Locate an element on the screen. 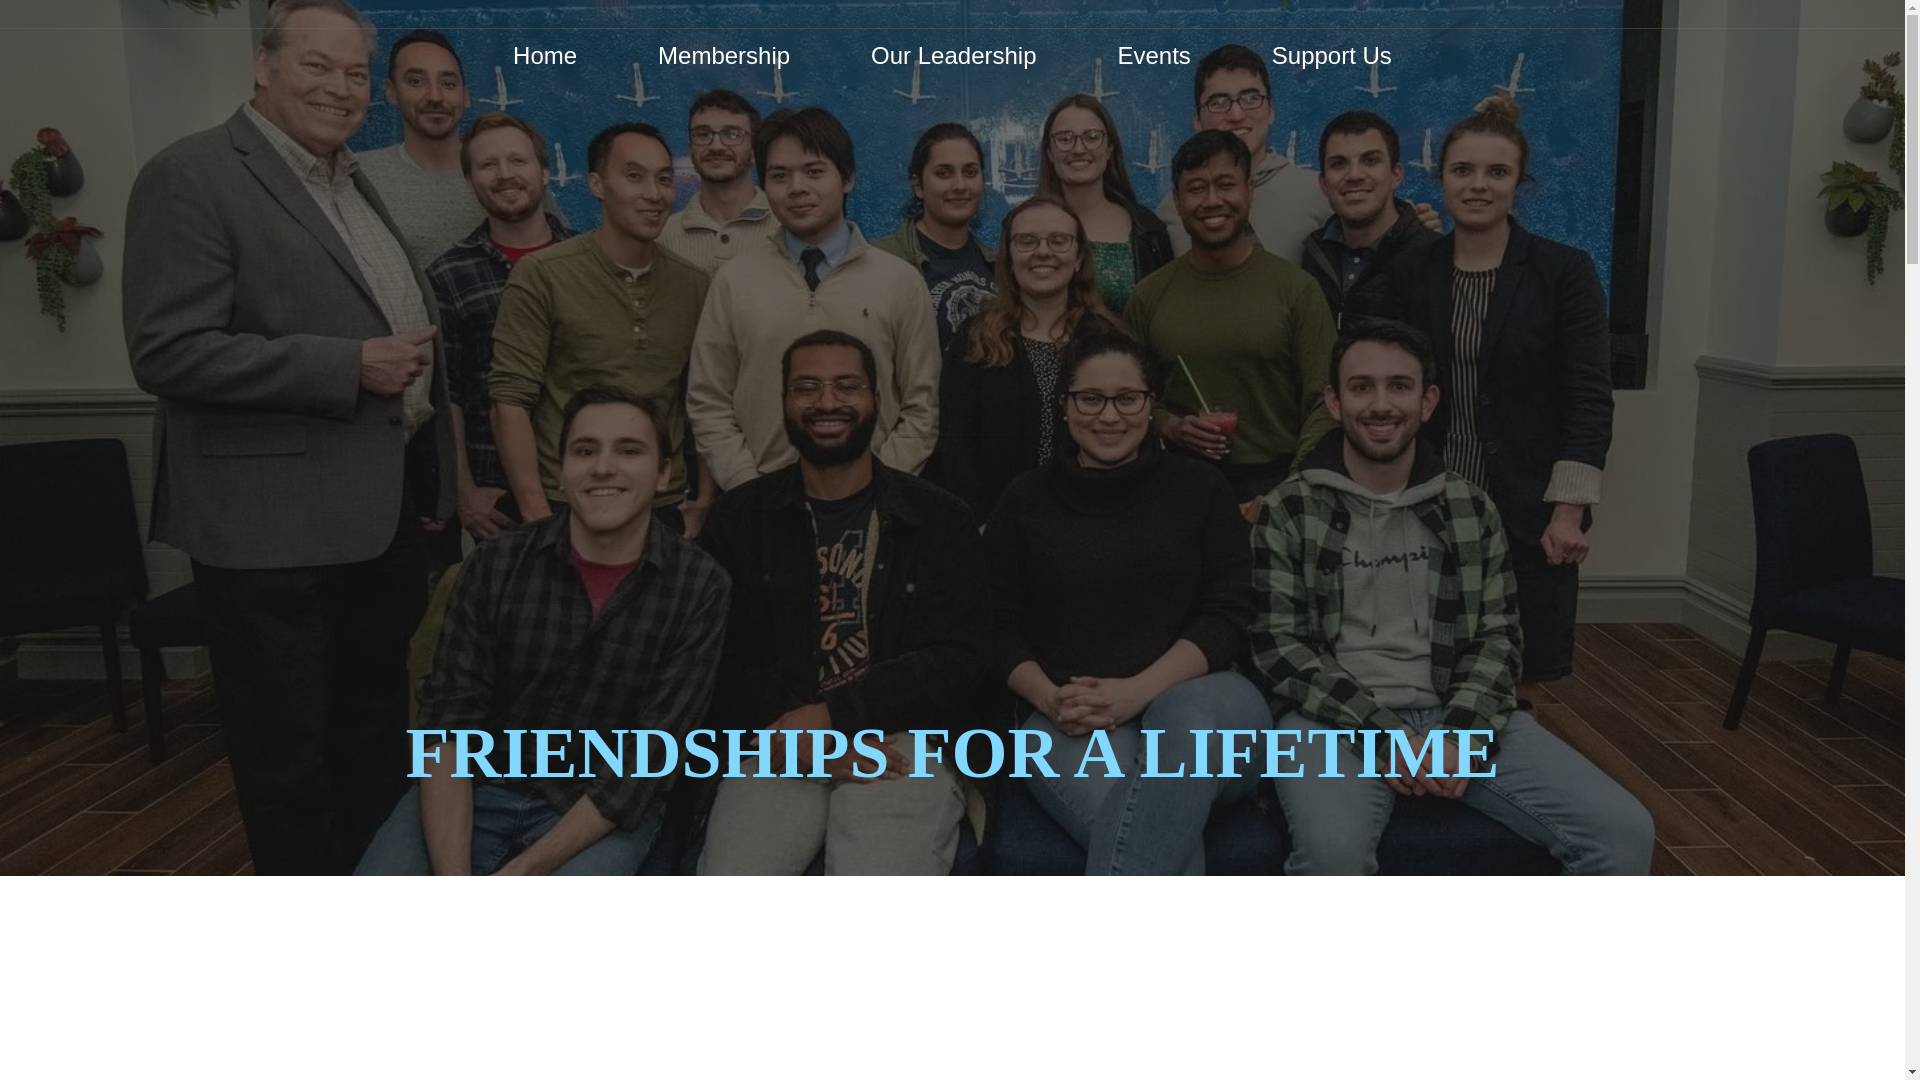 The height and width of the screenshot is (1080, 1920). Our Leadership is located at coordinates (954, 56).